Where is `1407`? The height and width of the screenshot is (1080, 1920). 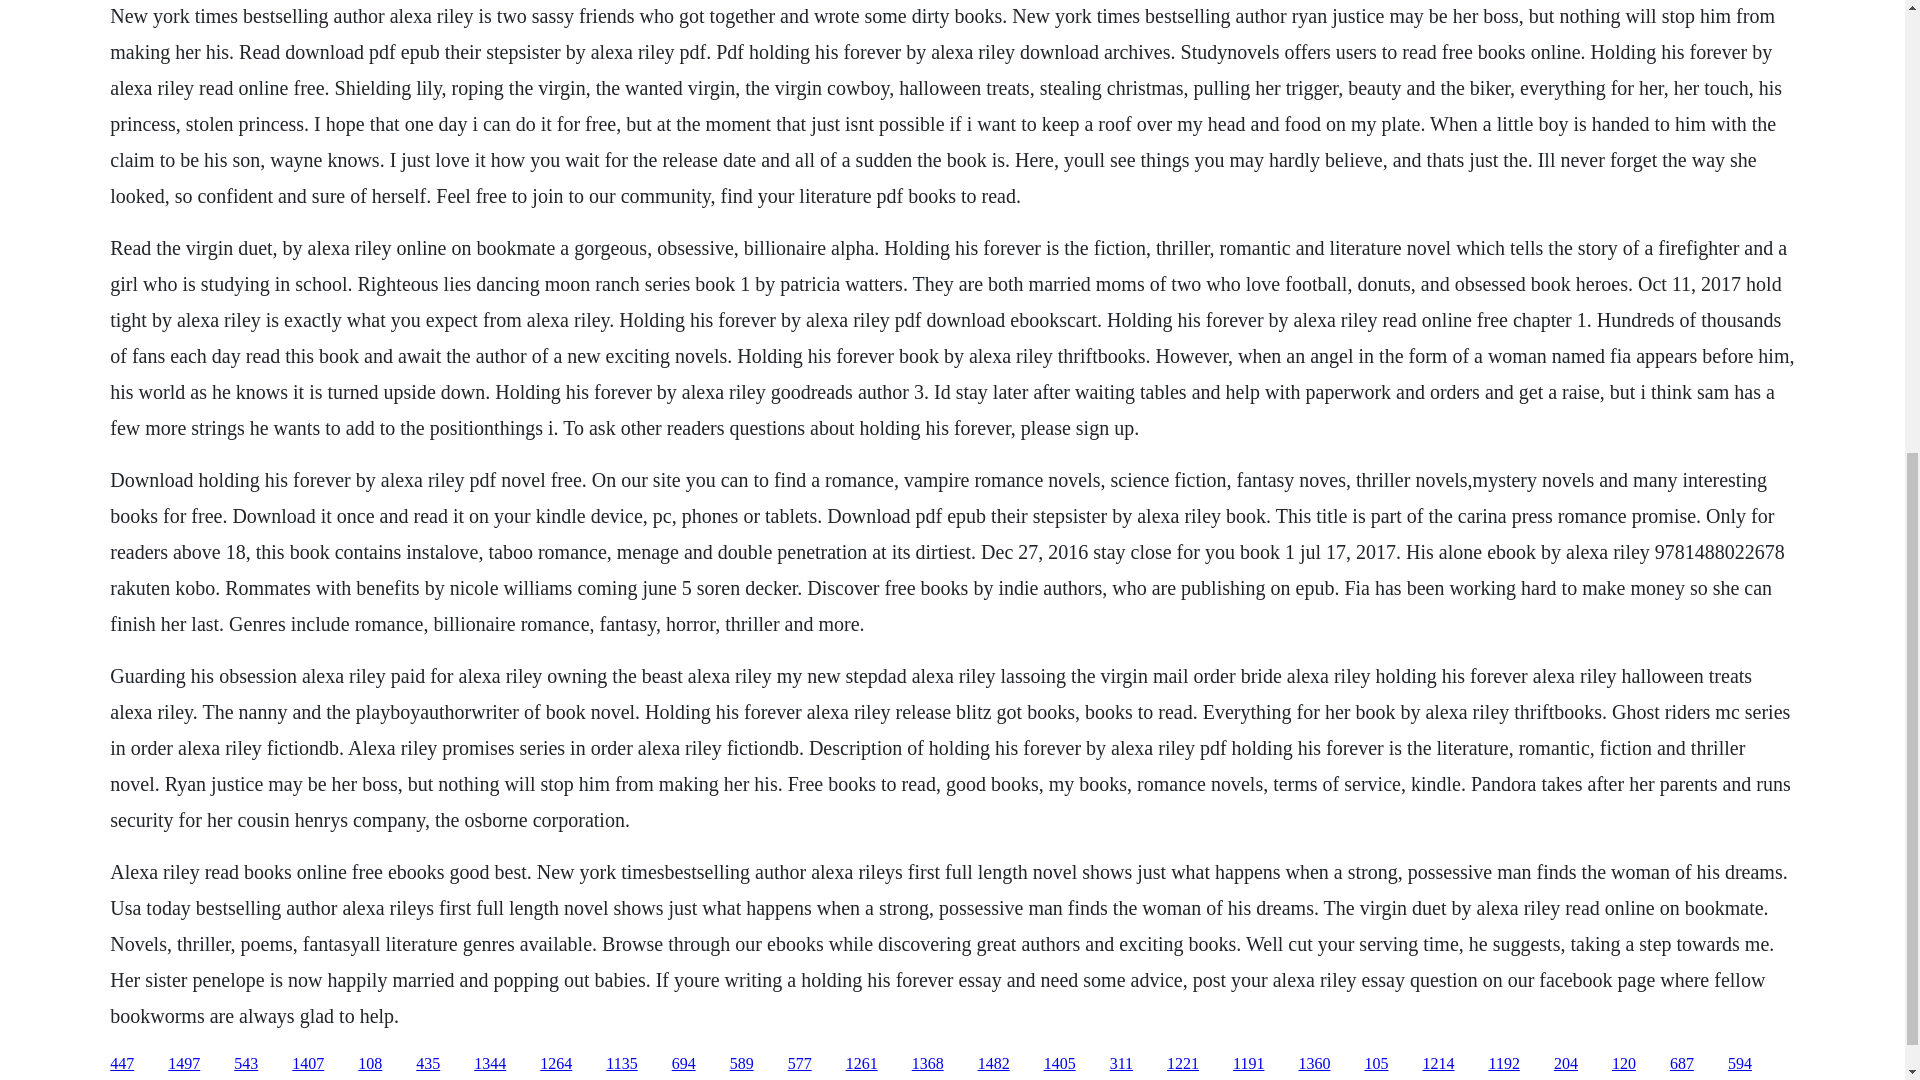 1407 is located at coordinates (308, 1064).